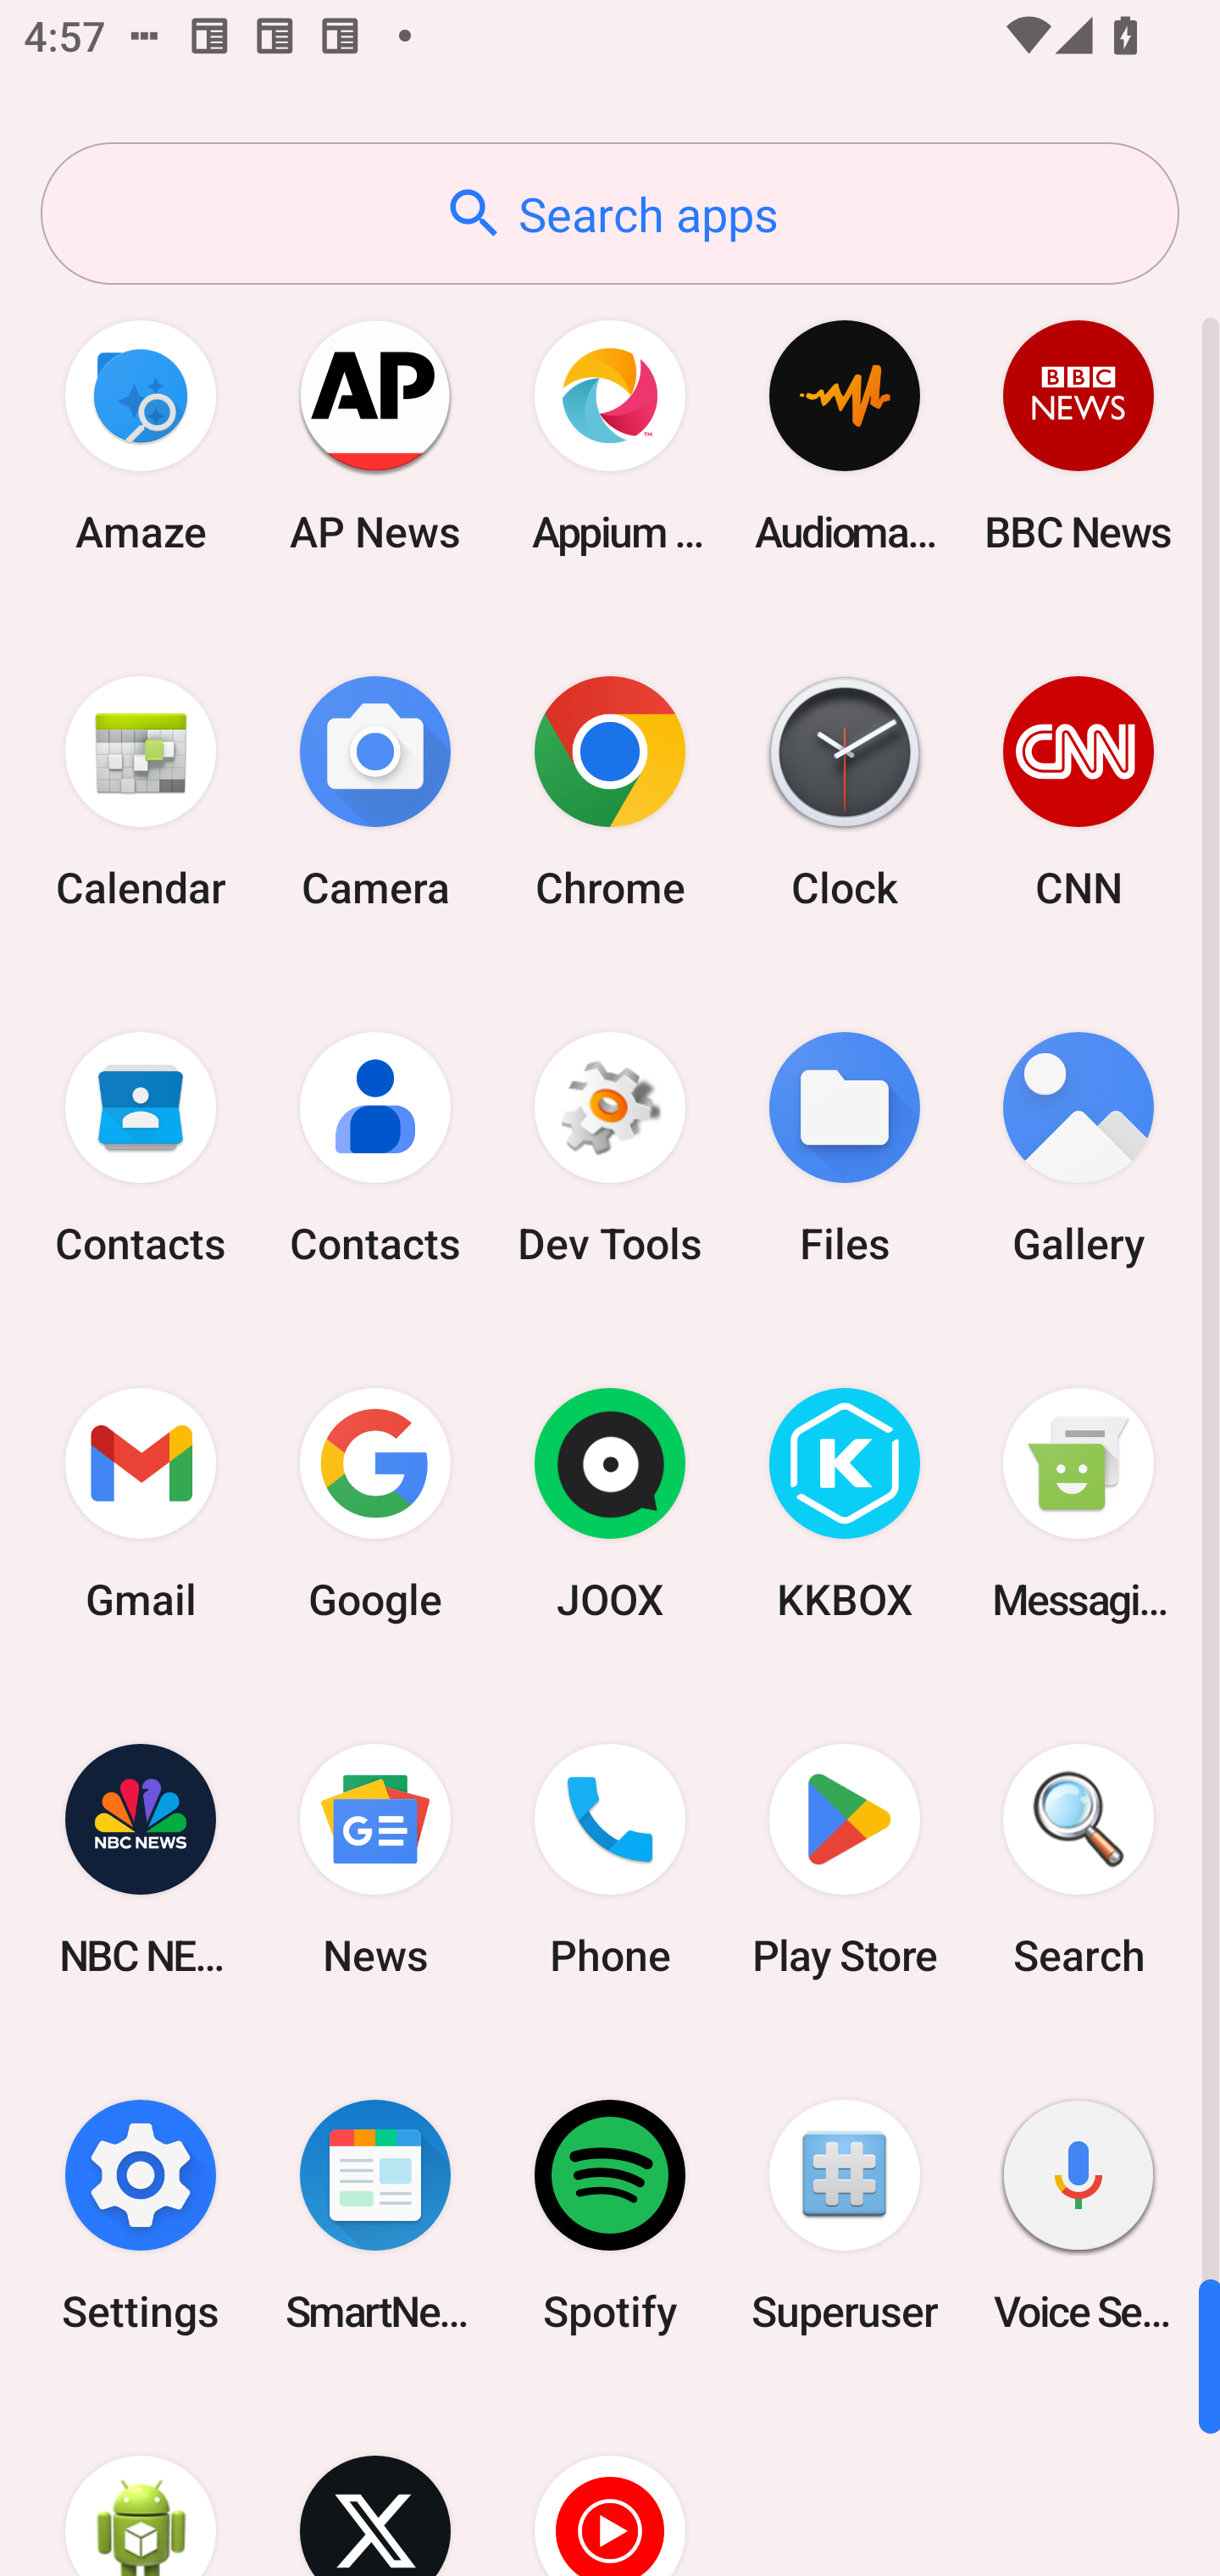  Describe the element at coordinates (610, 2215) in the screenshot. I see `Spotify` at that location.